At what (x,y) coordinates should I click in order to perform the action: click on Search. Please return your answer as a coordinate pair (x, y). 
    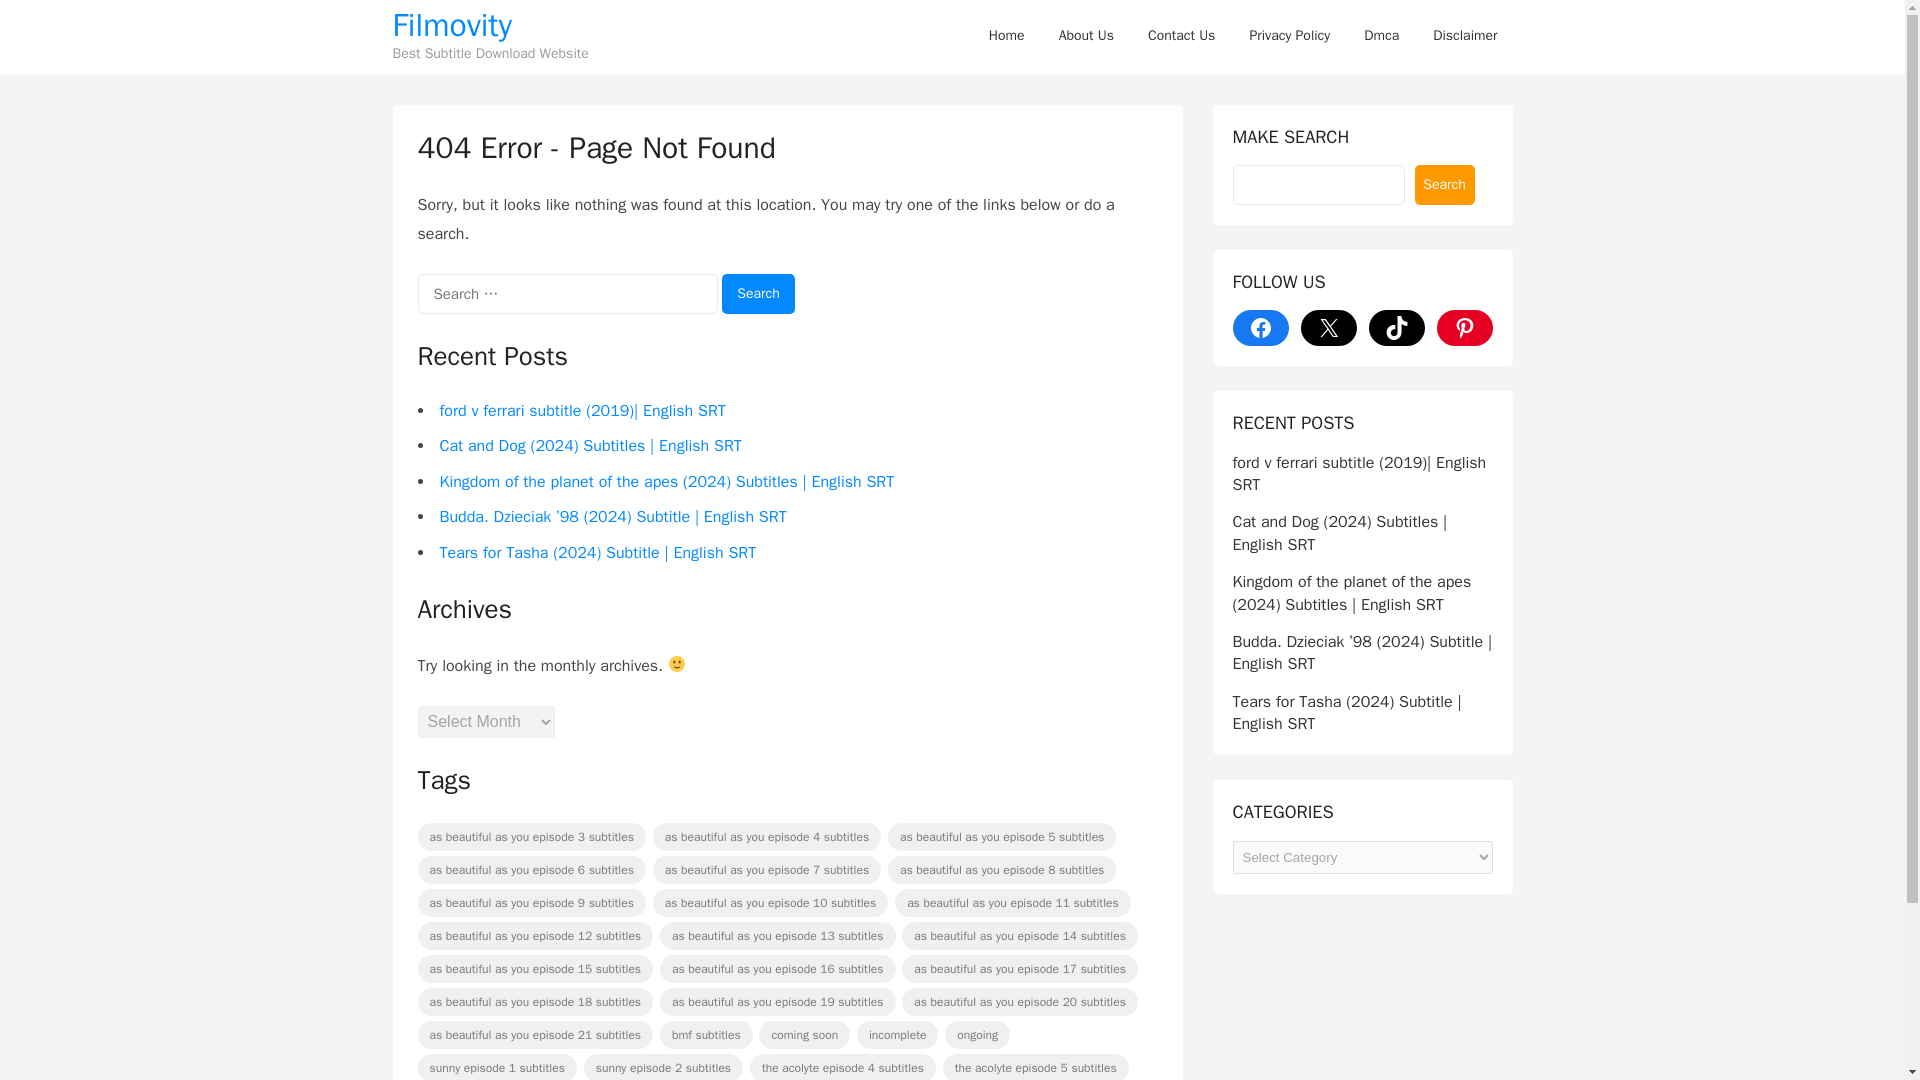
    Looking at the image, I should click on (758, 294).